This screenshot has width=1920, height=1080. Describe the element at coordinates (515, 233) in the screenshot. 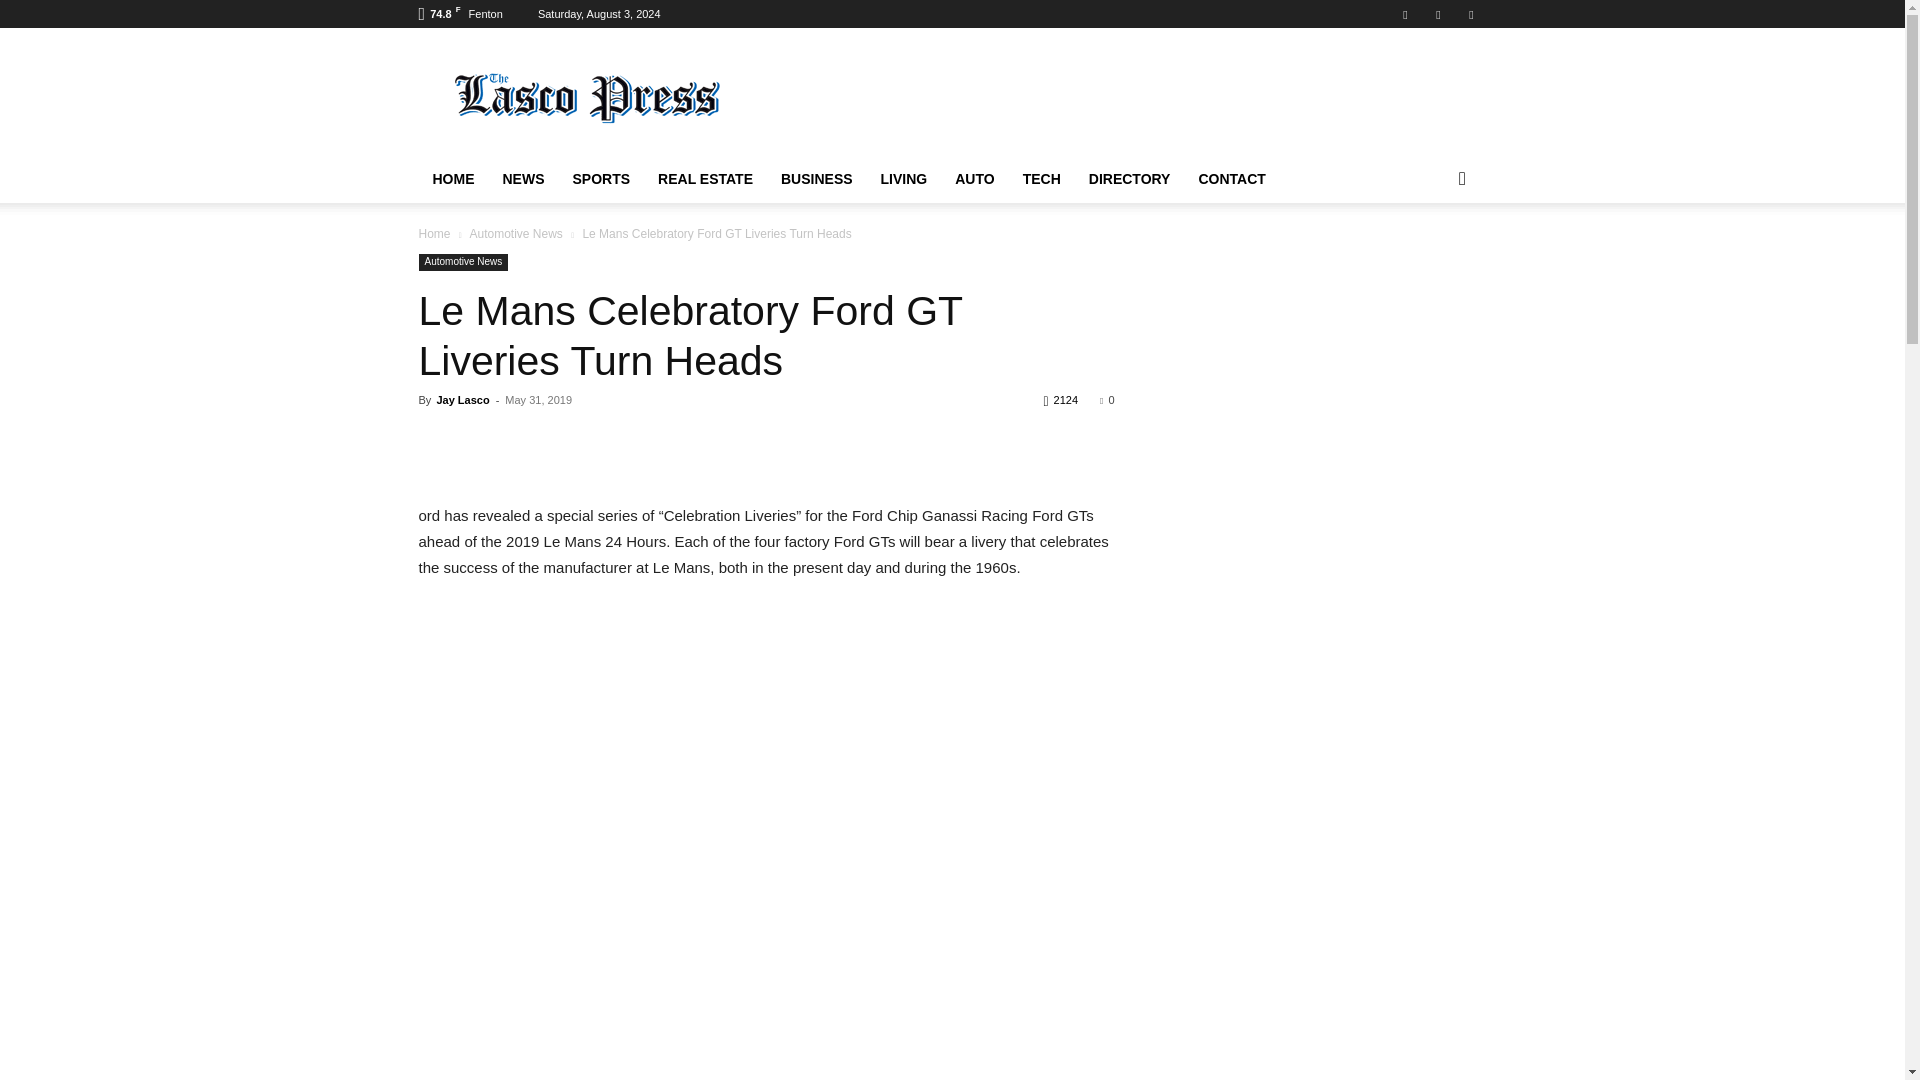

I see `View all posts in Automotive News` at that location.